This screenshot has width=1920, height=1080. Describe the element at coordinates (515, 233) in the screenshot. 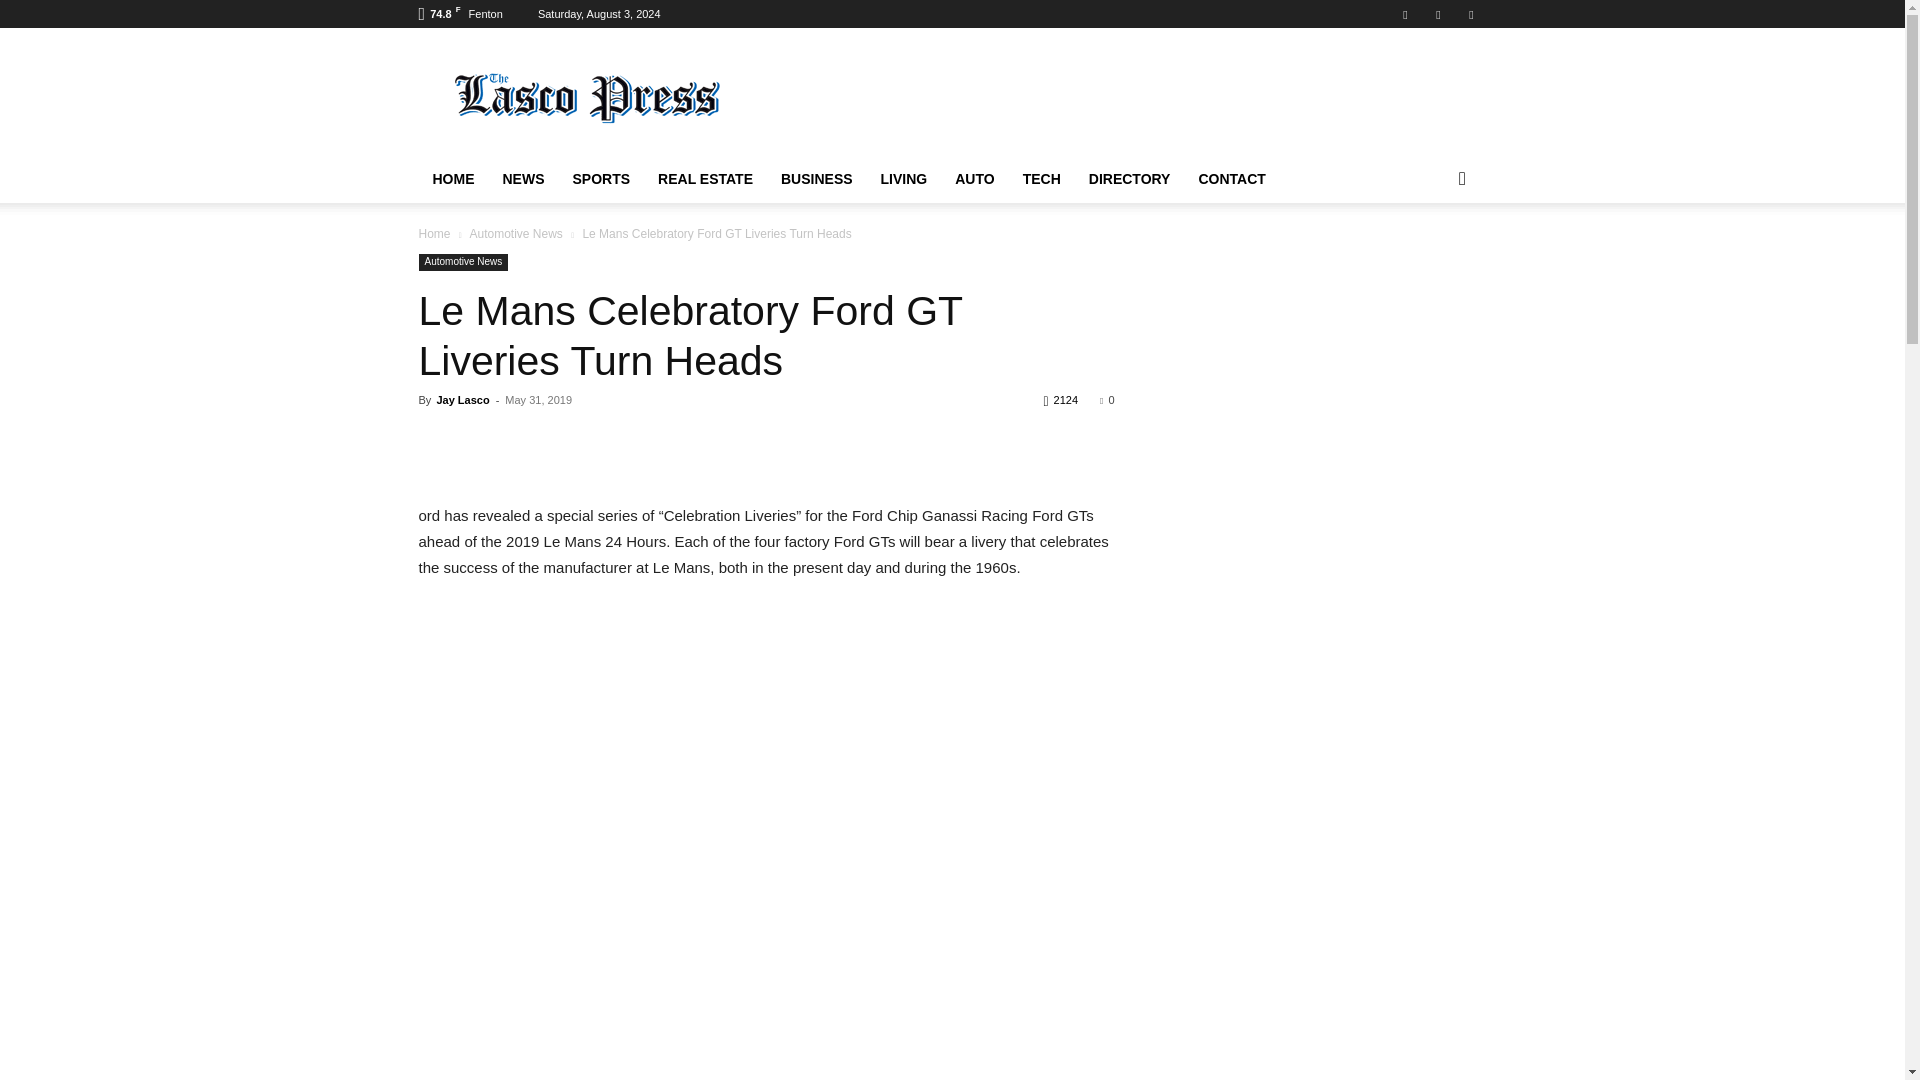

I see `View all posts in Automotive News` at that location.